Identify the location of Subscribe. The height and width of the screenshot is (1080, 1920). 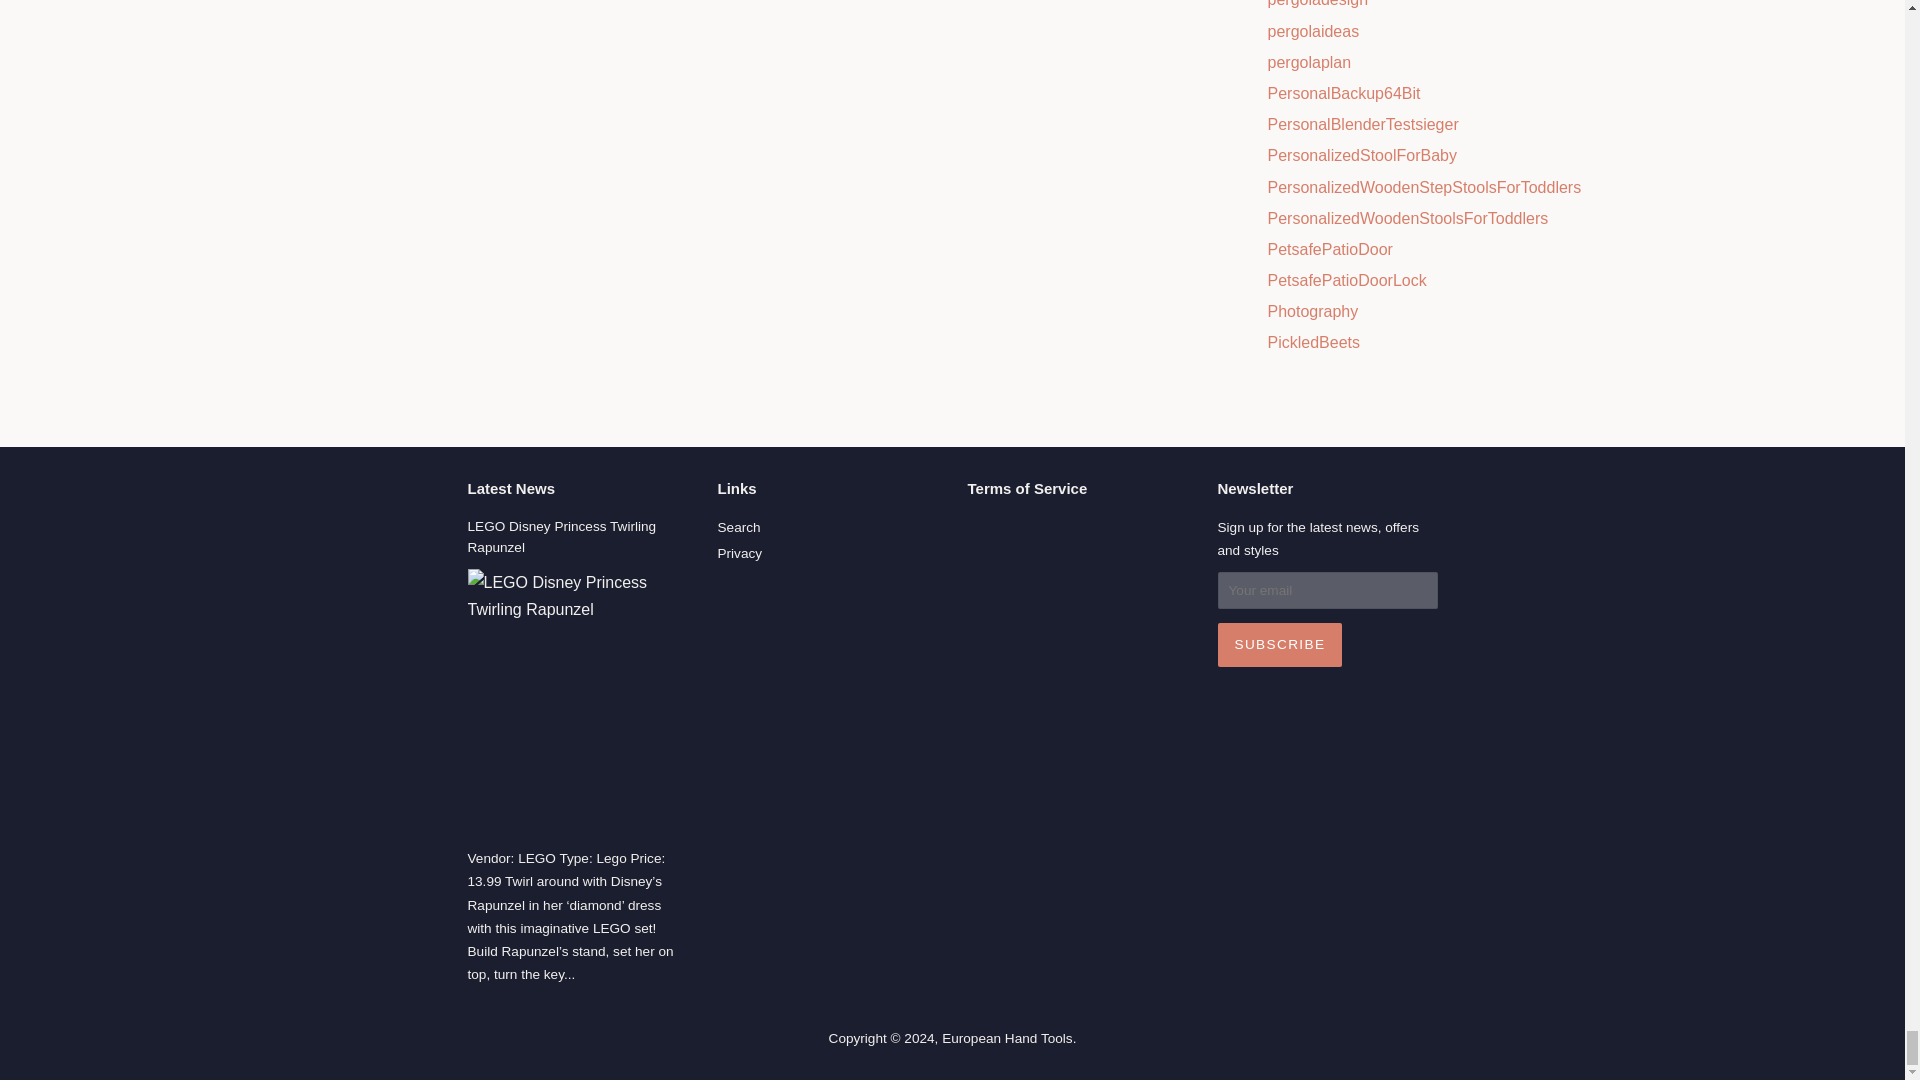
(1280, 645).